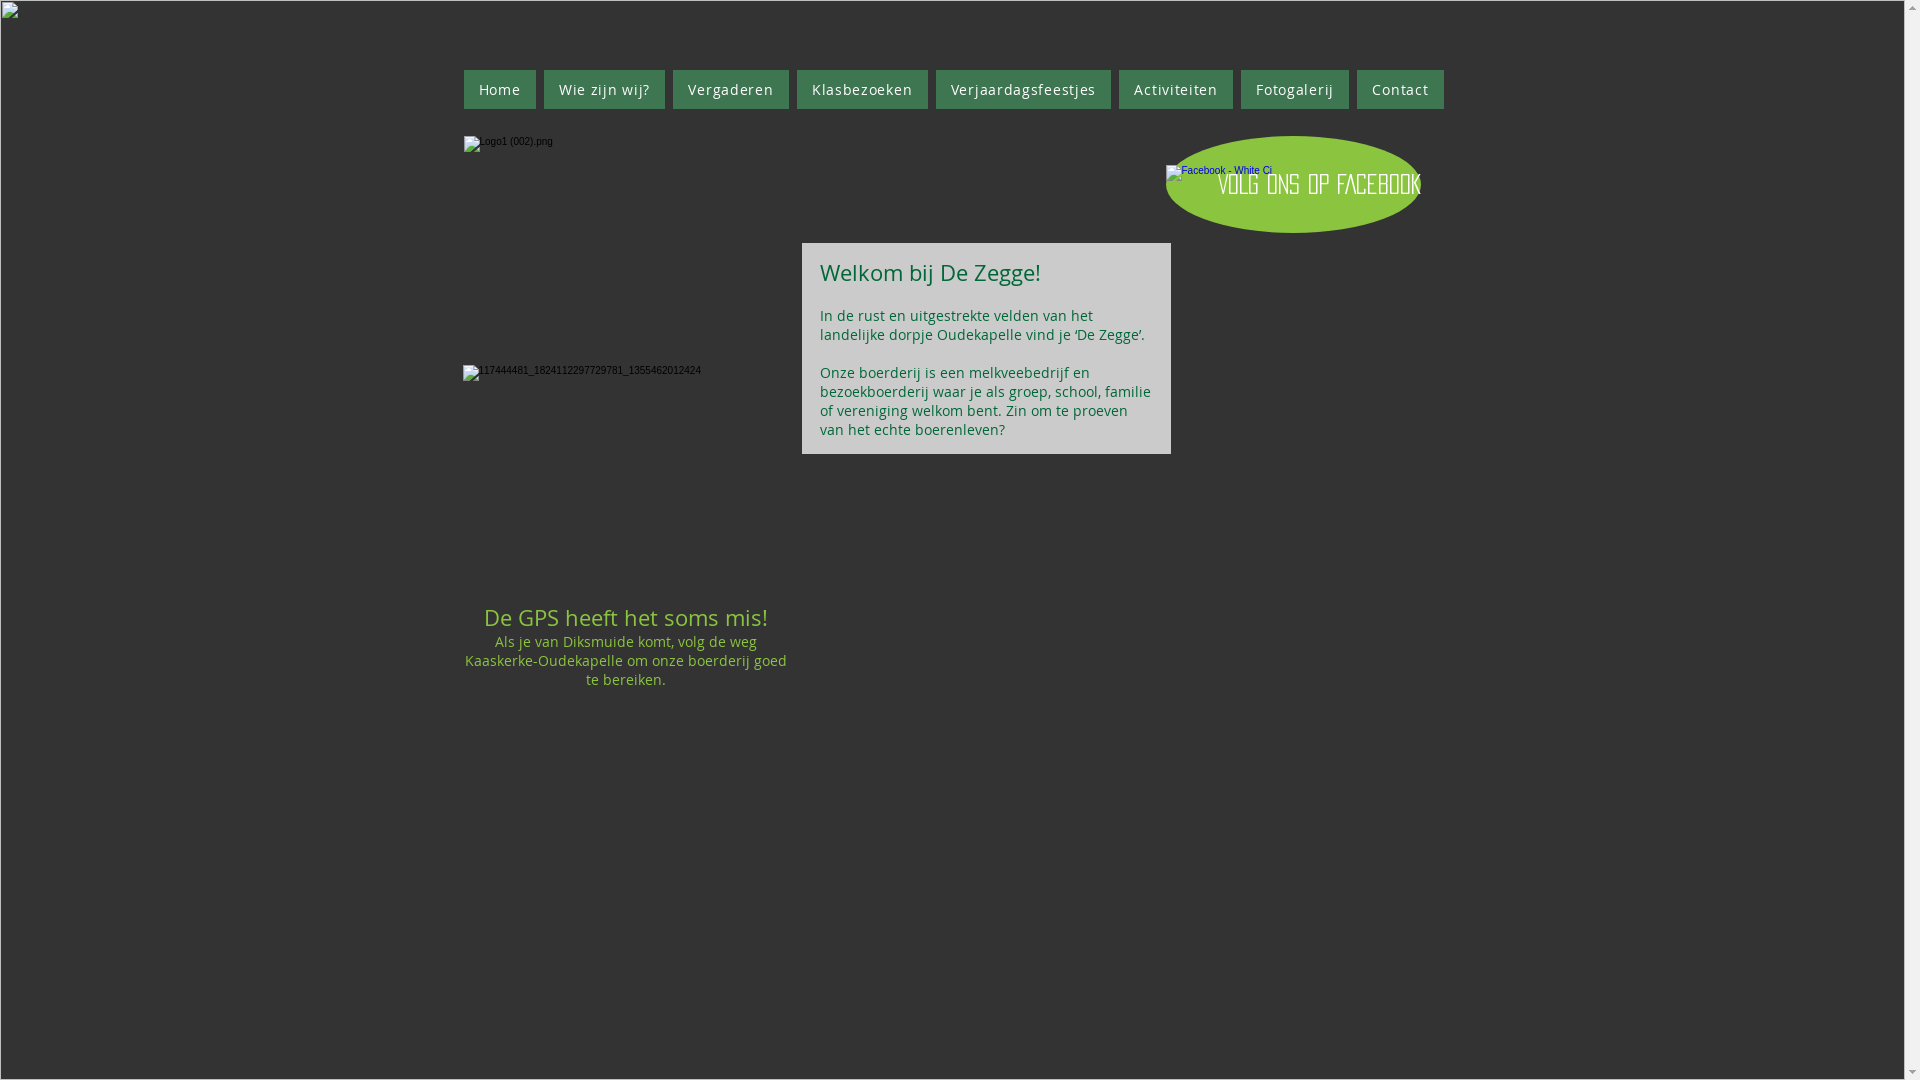 This screenshot has width=1920, height=1080. Describe the element at coordinates (1400, 90) in the screenshot. I see `Contact` at that location.